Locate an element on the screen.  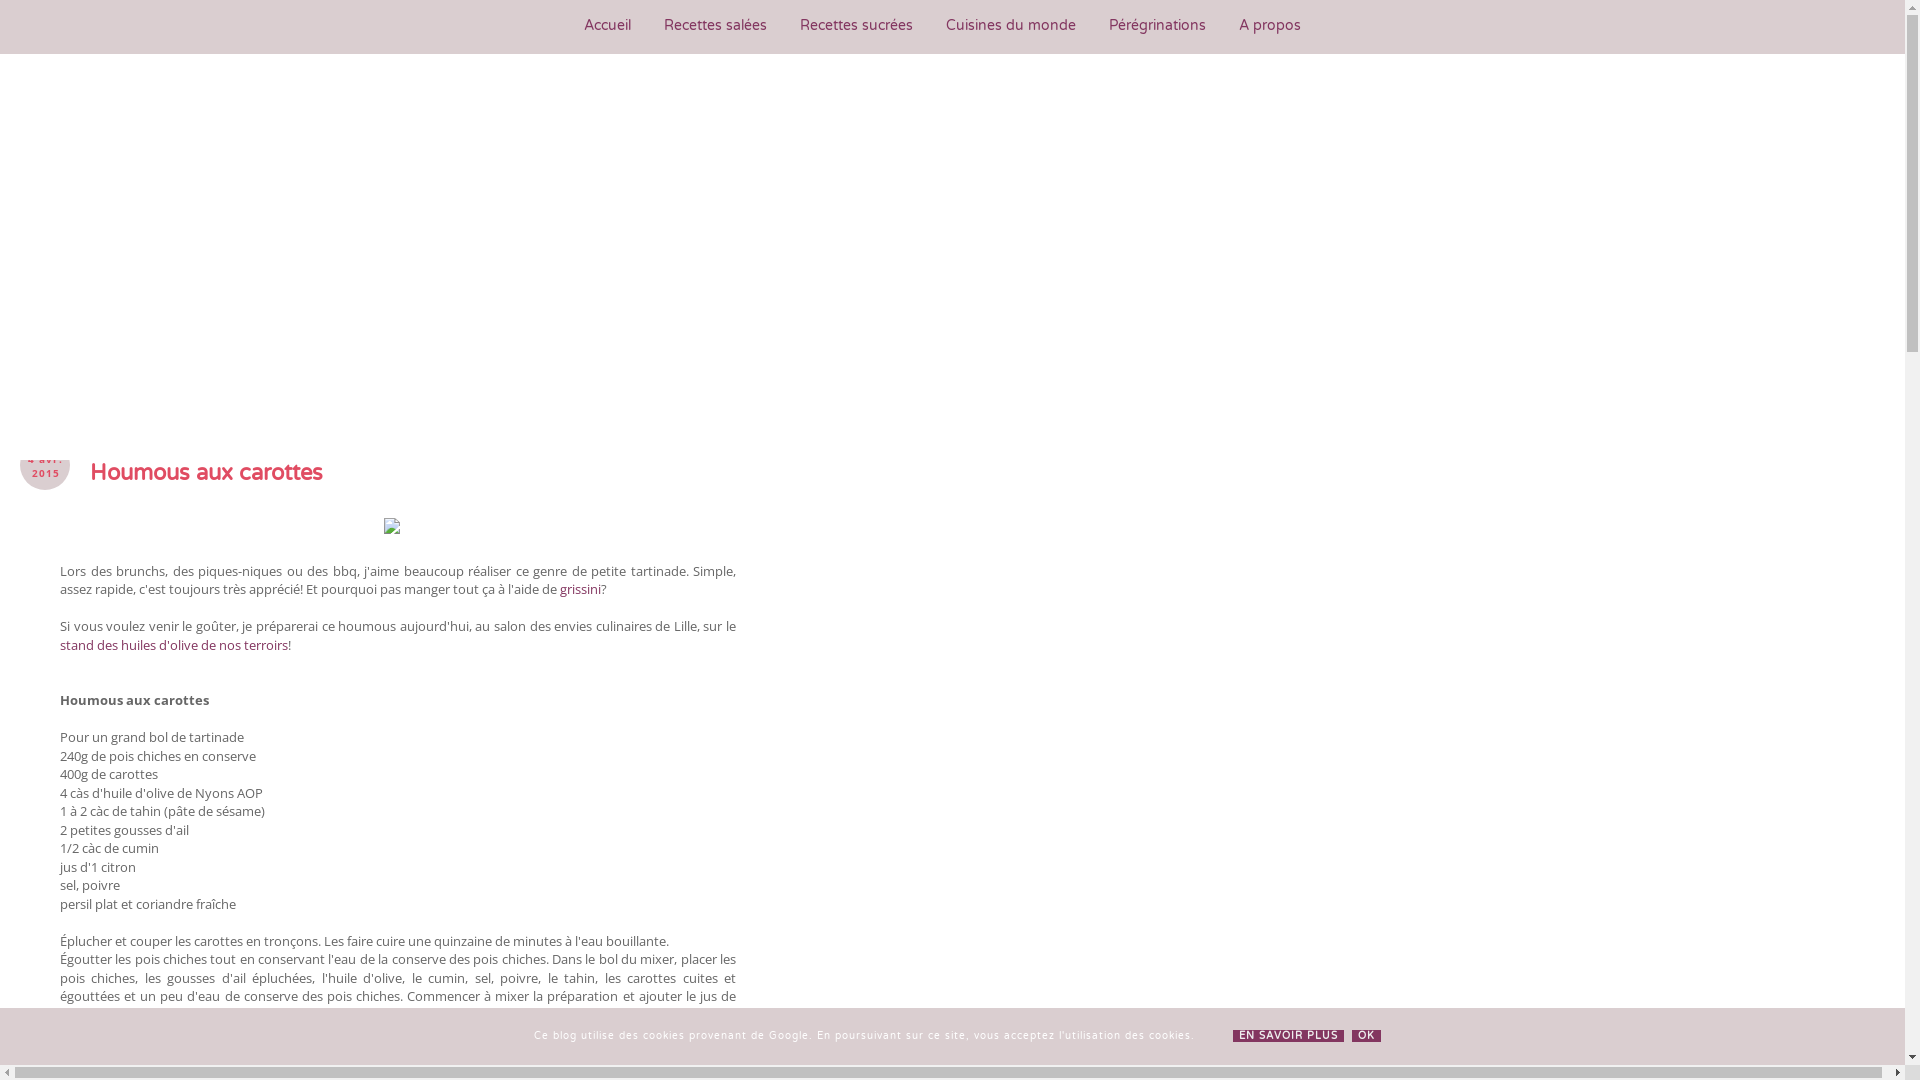
Cuisines du monde is located at coordinates (1011, 26).